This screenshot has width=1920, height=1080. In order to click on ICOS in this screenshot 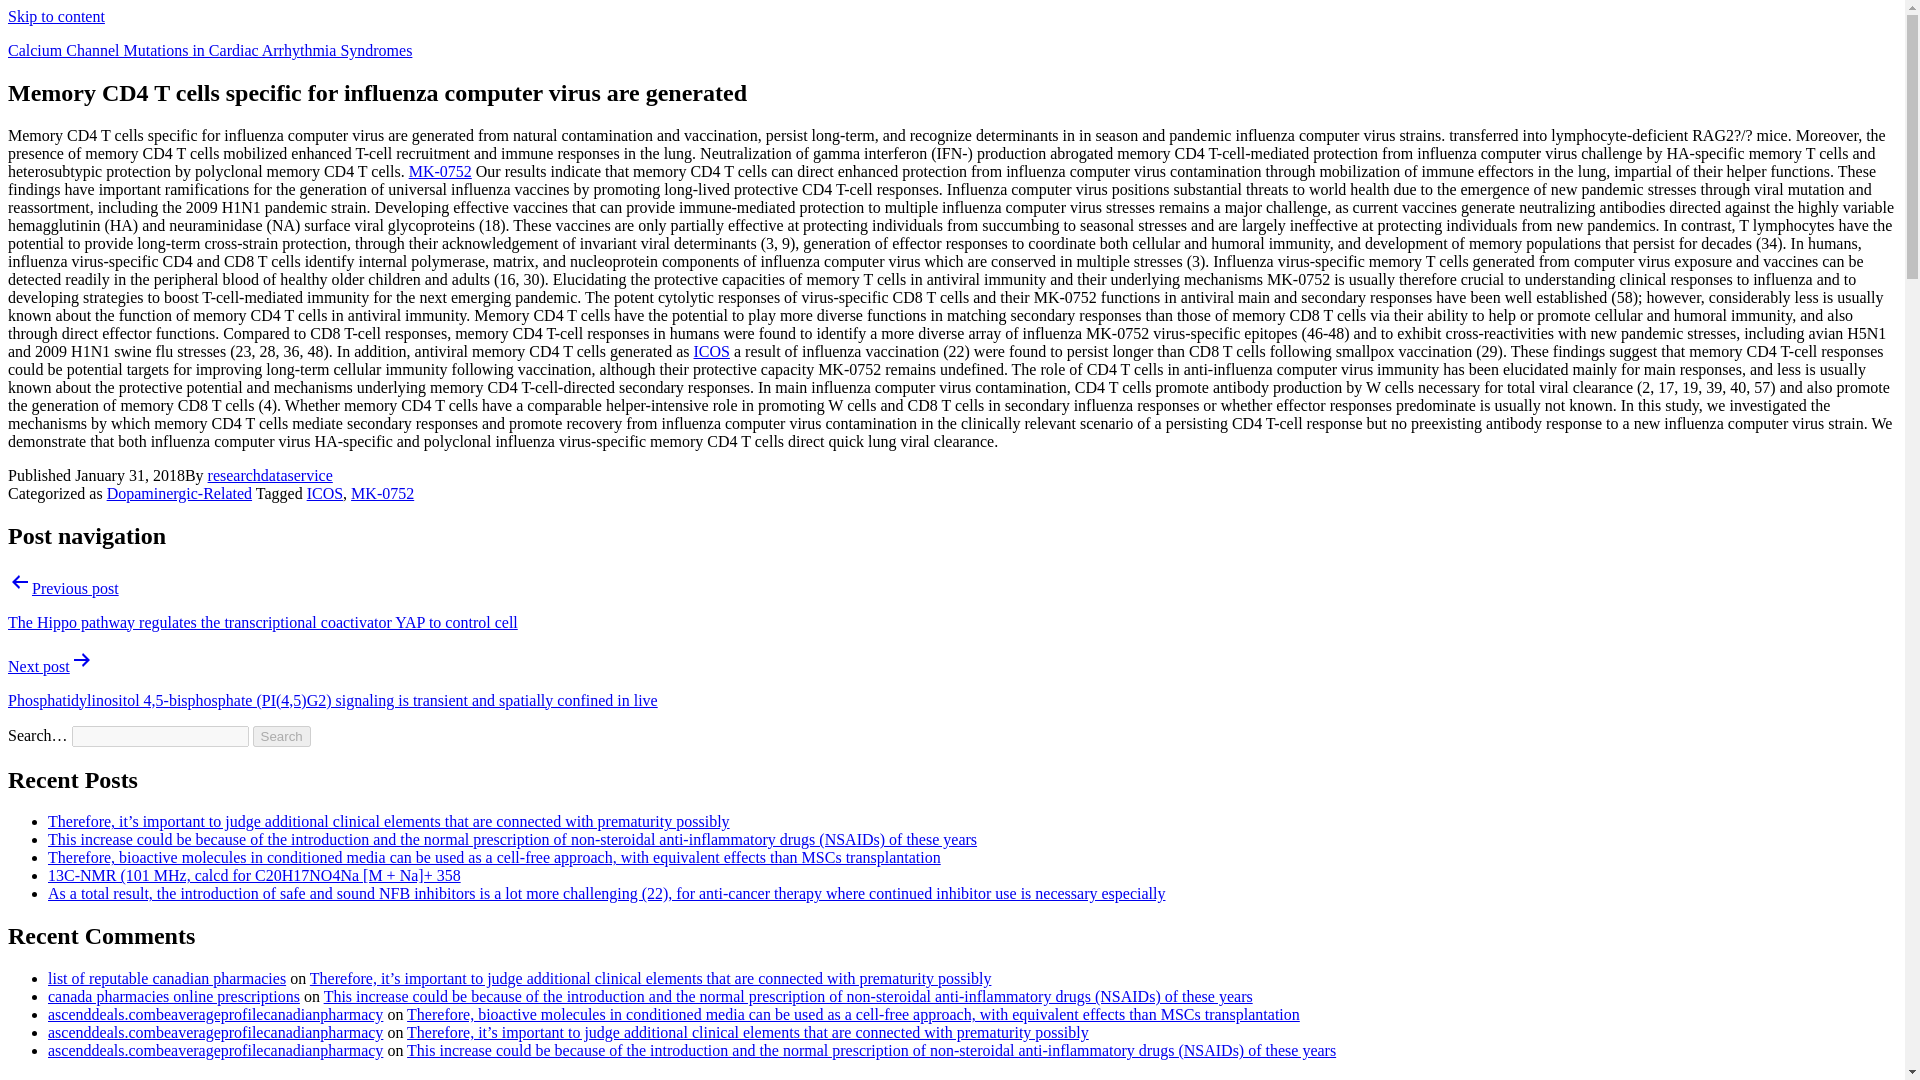, I will do `click(325, 493)`.